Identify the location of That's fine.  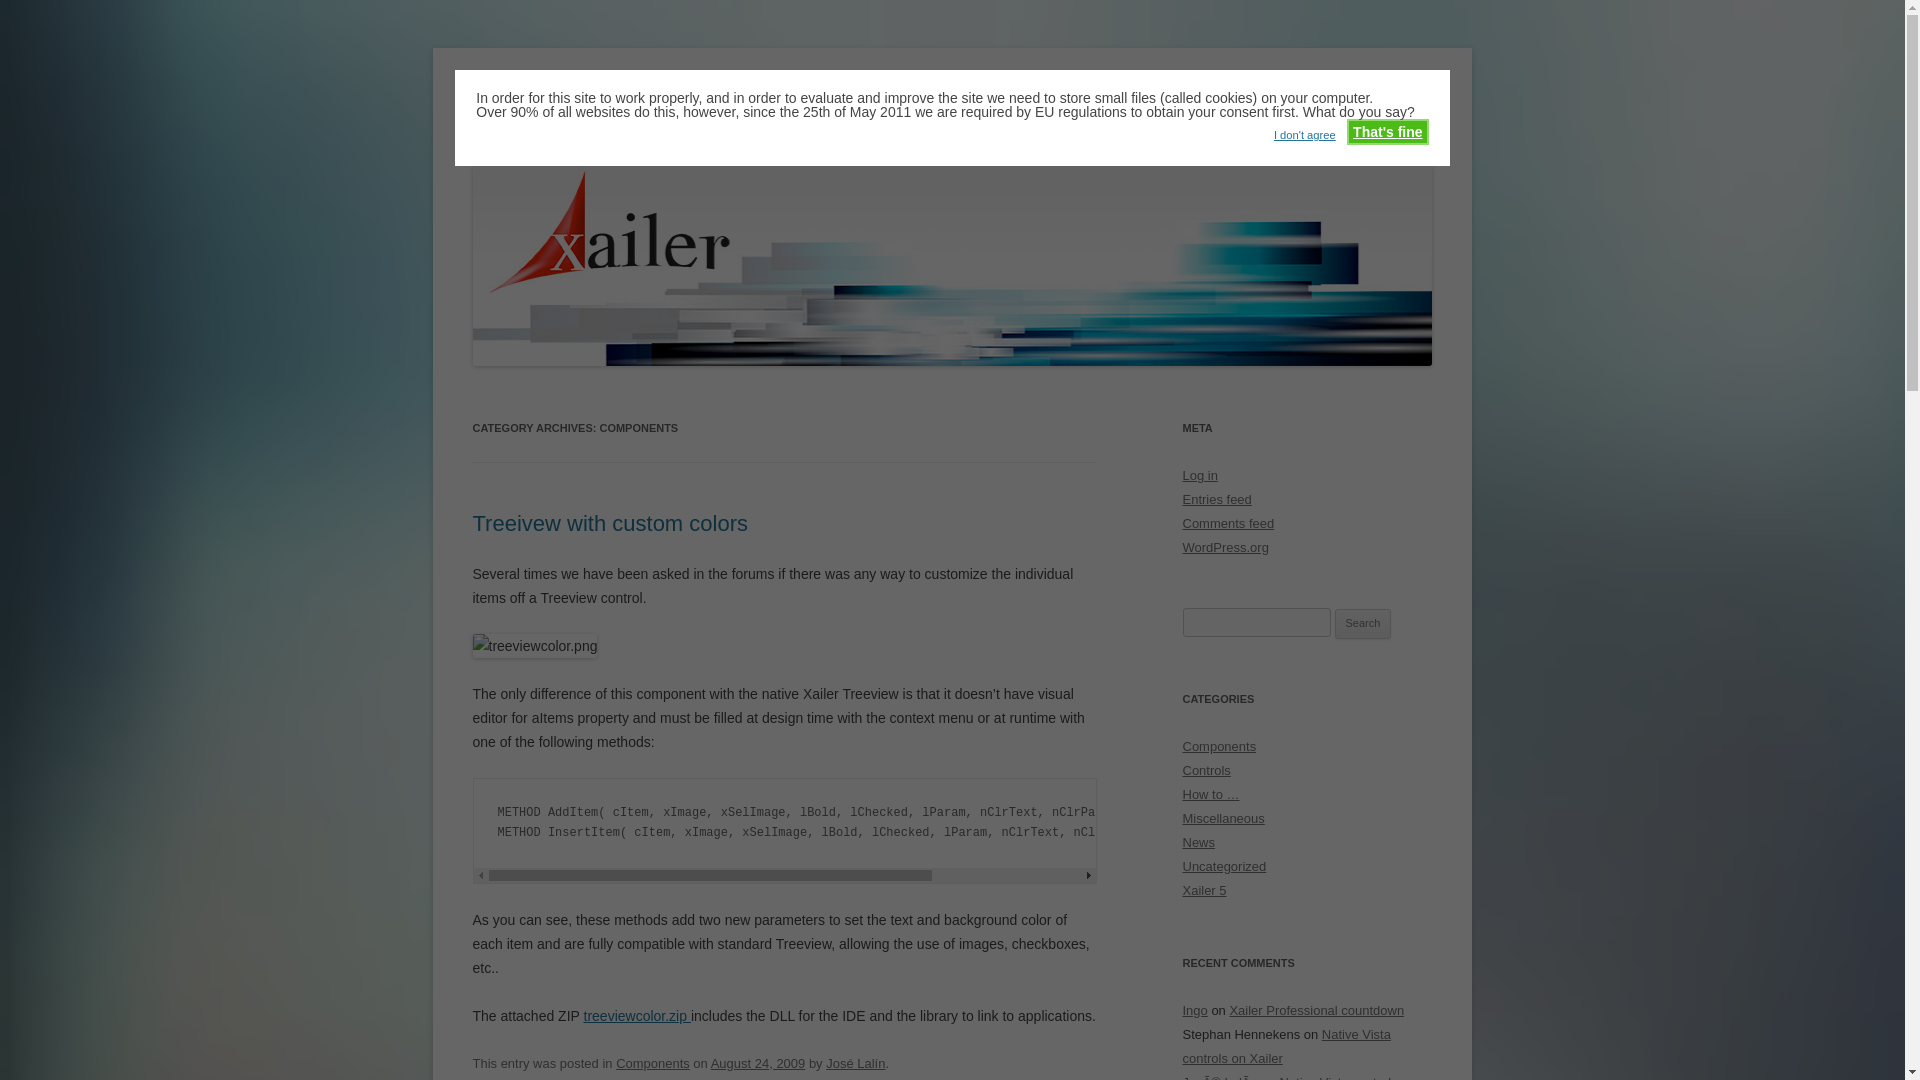
(1388, 131).